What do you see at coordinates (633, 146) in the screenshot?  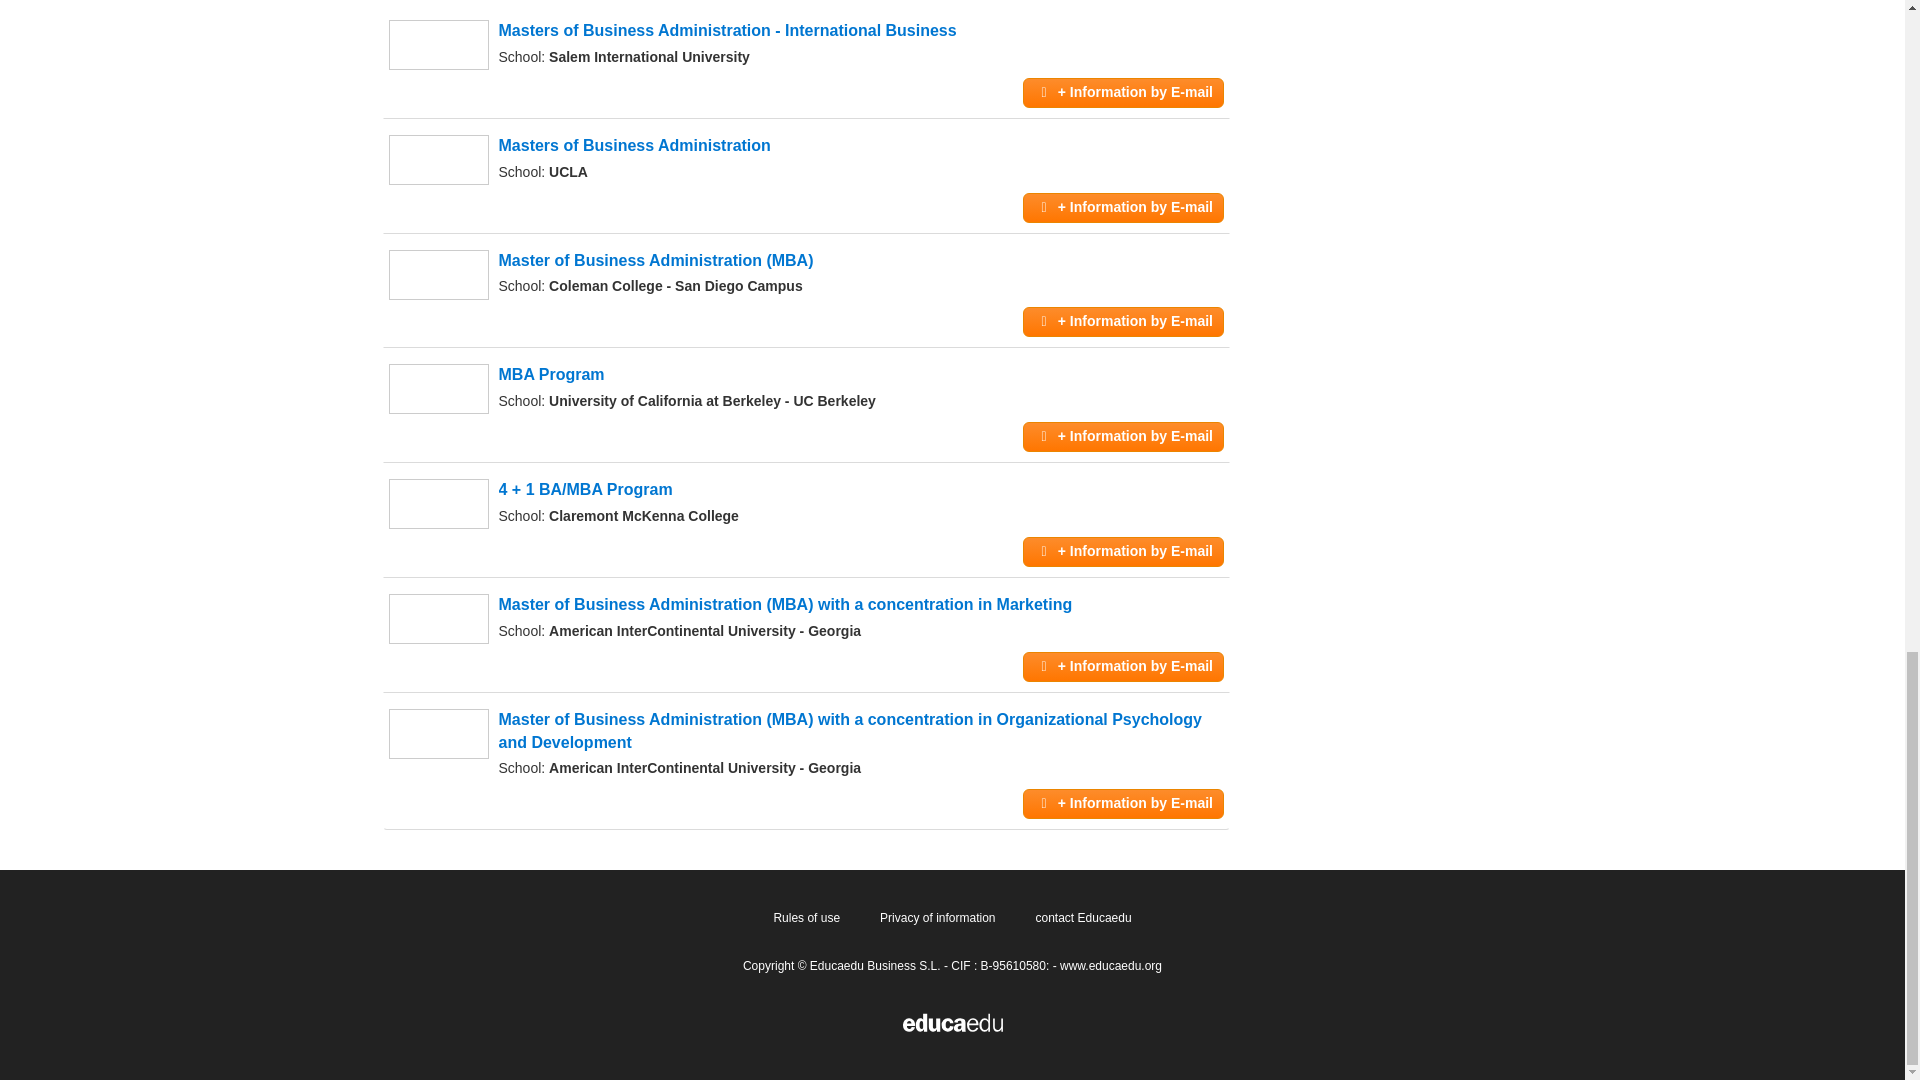 I see `Masters of Business Administration` at bounding box center [633, 146].